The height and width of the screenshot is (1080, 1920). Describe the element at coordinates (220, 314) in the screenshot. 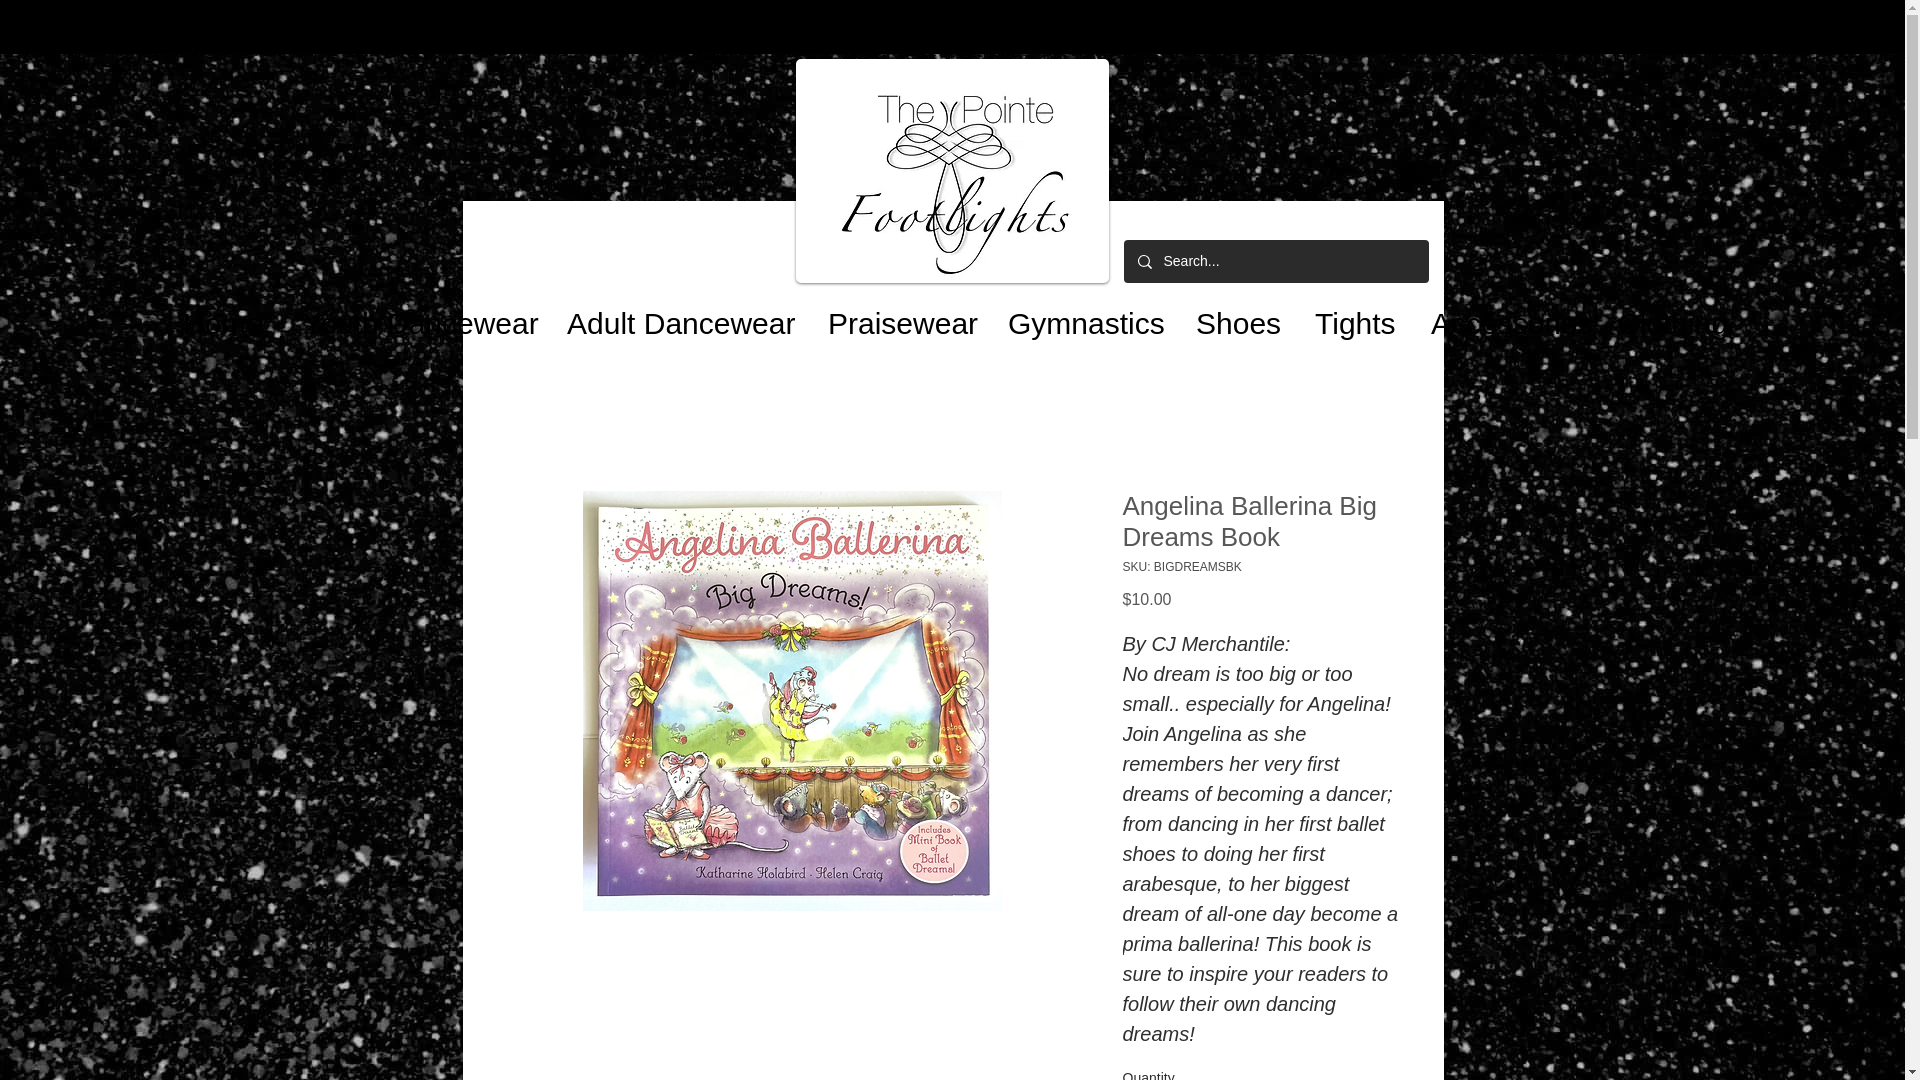

I see `Home` at that location.